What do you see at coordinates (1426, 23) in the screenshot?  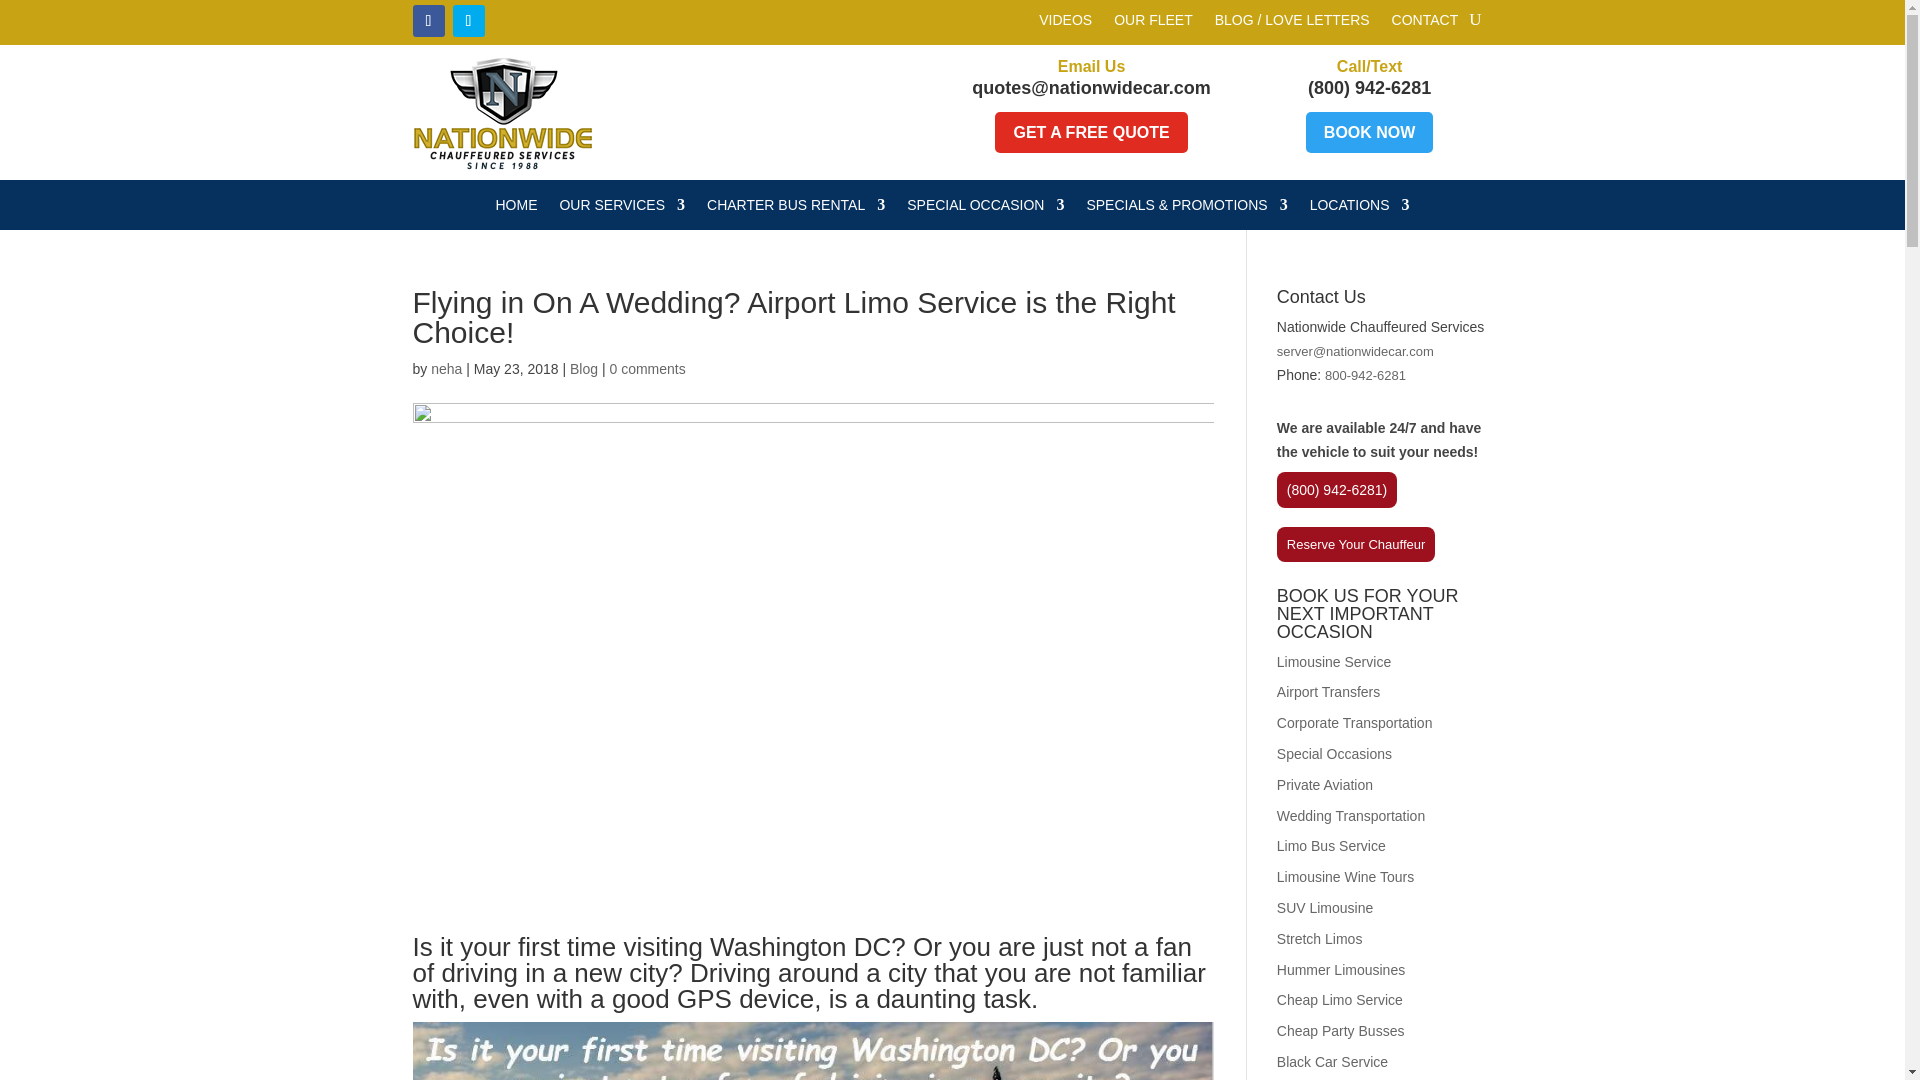 I see `CONTACT` at bounding box center [1426, 23].